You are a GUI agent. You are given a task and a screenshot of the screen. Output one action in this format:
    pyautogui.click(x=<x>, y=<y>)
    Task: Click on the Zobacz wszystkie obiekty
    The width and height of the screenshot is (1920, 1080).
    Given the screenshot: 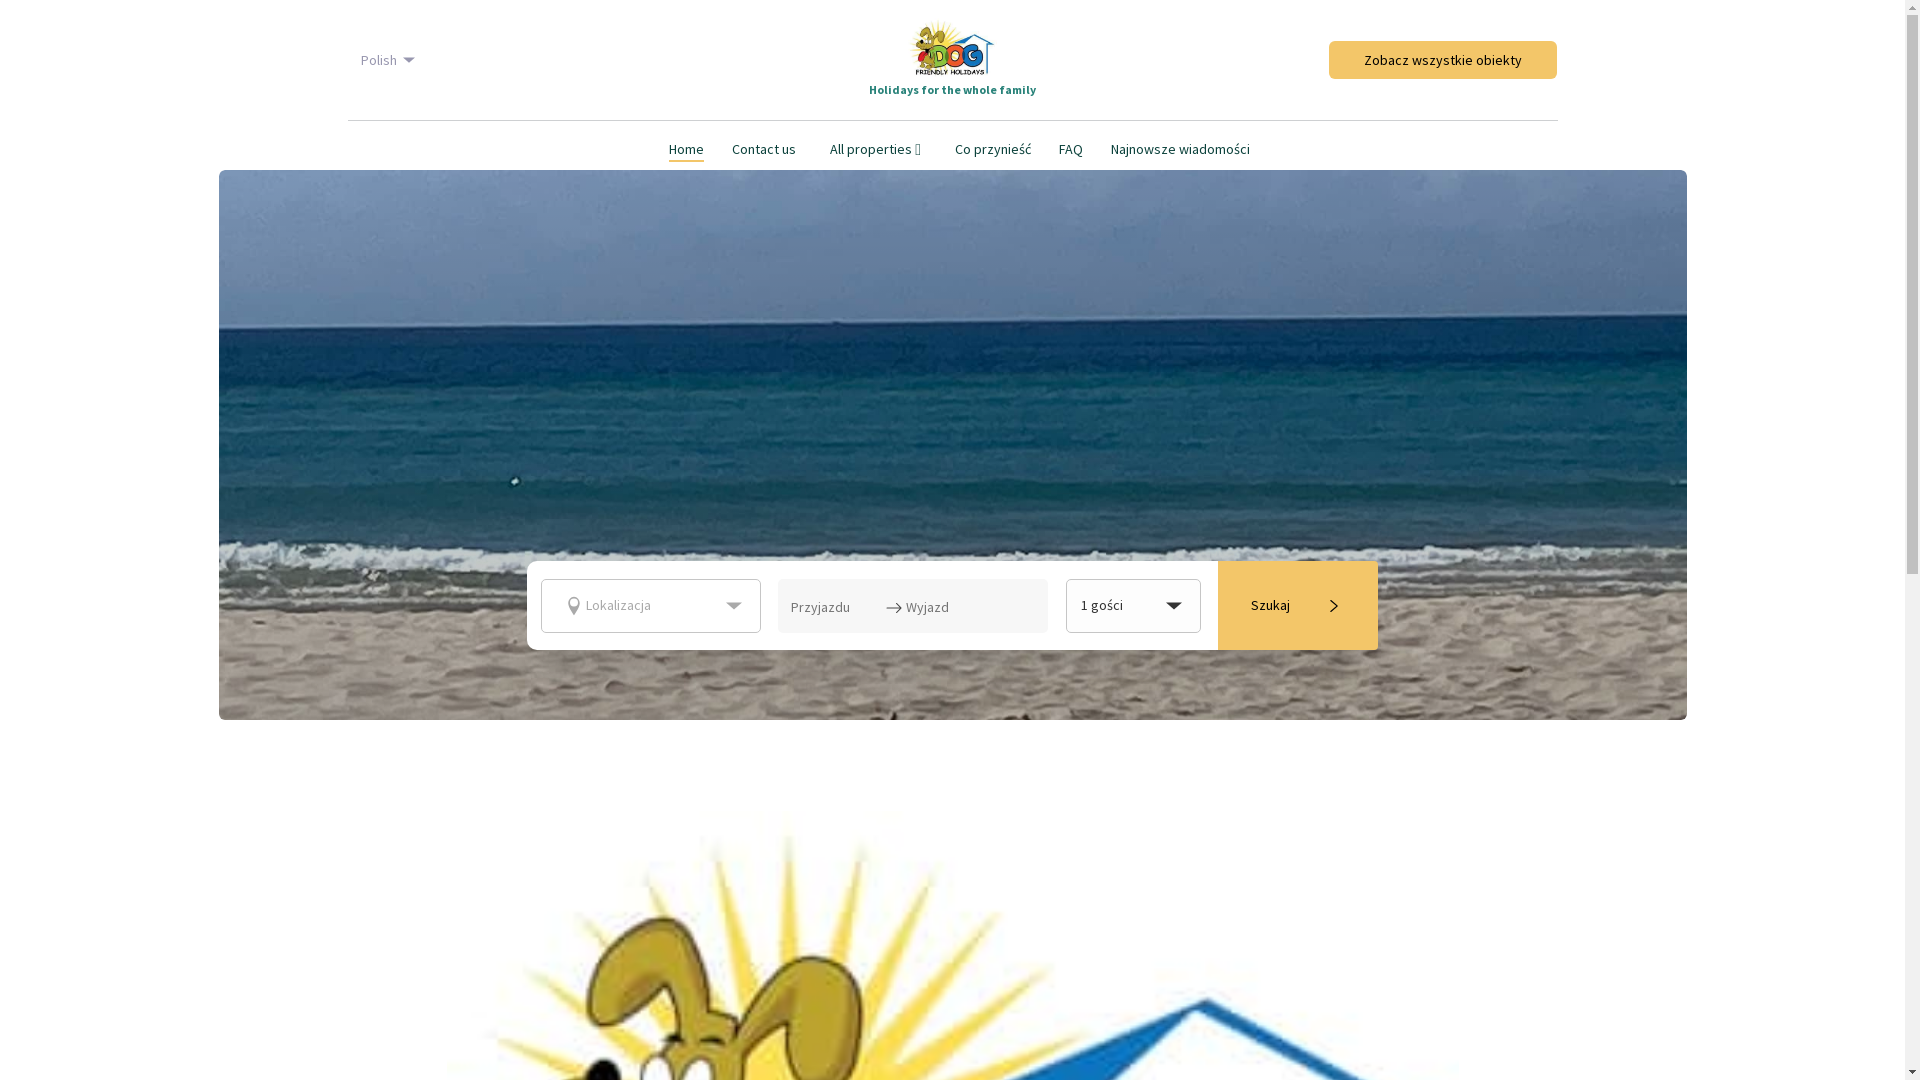 What is the action you would take?
    pyautogui.click(x=1443, y=59)
    